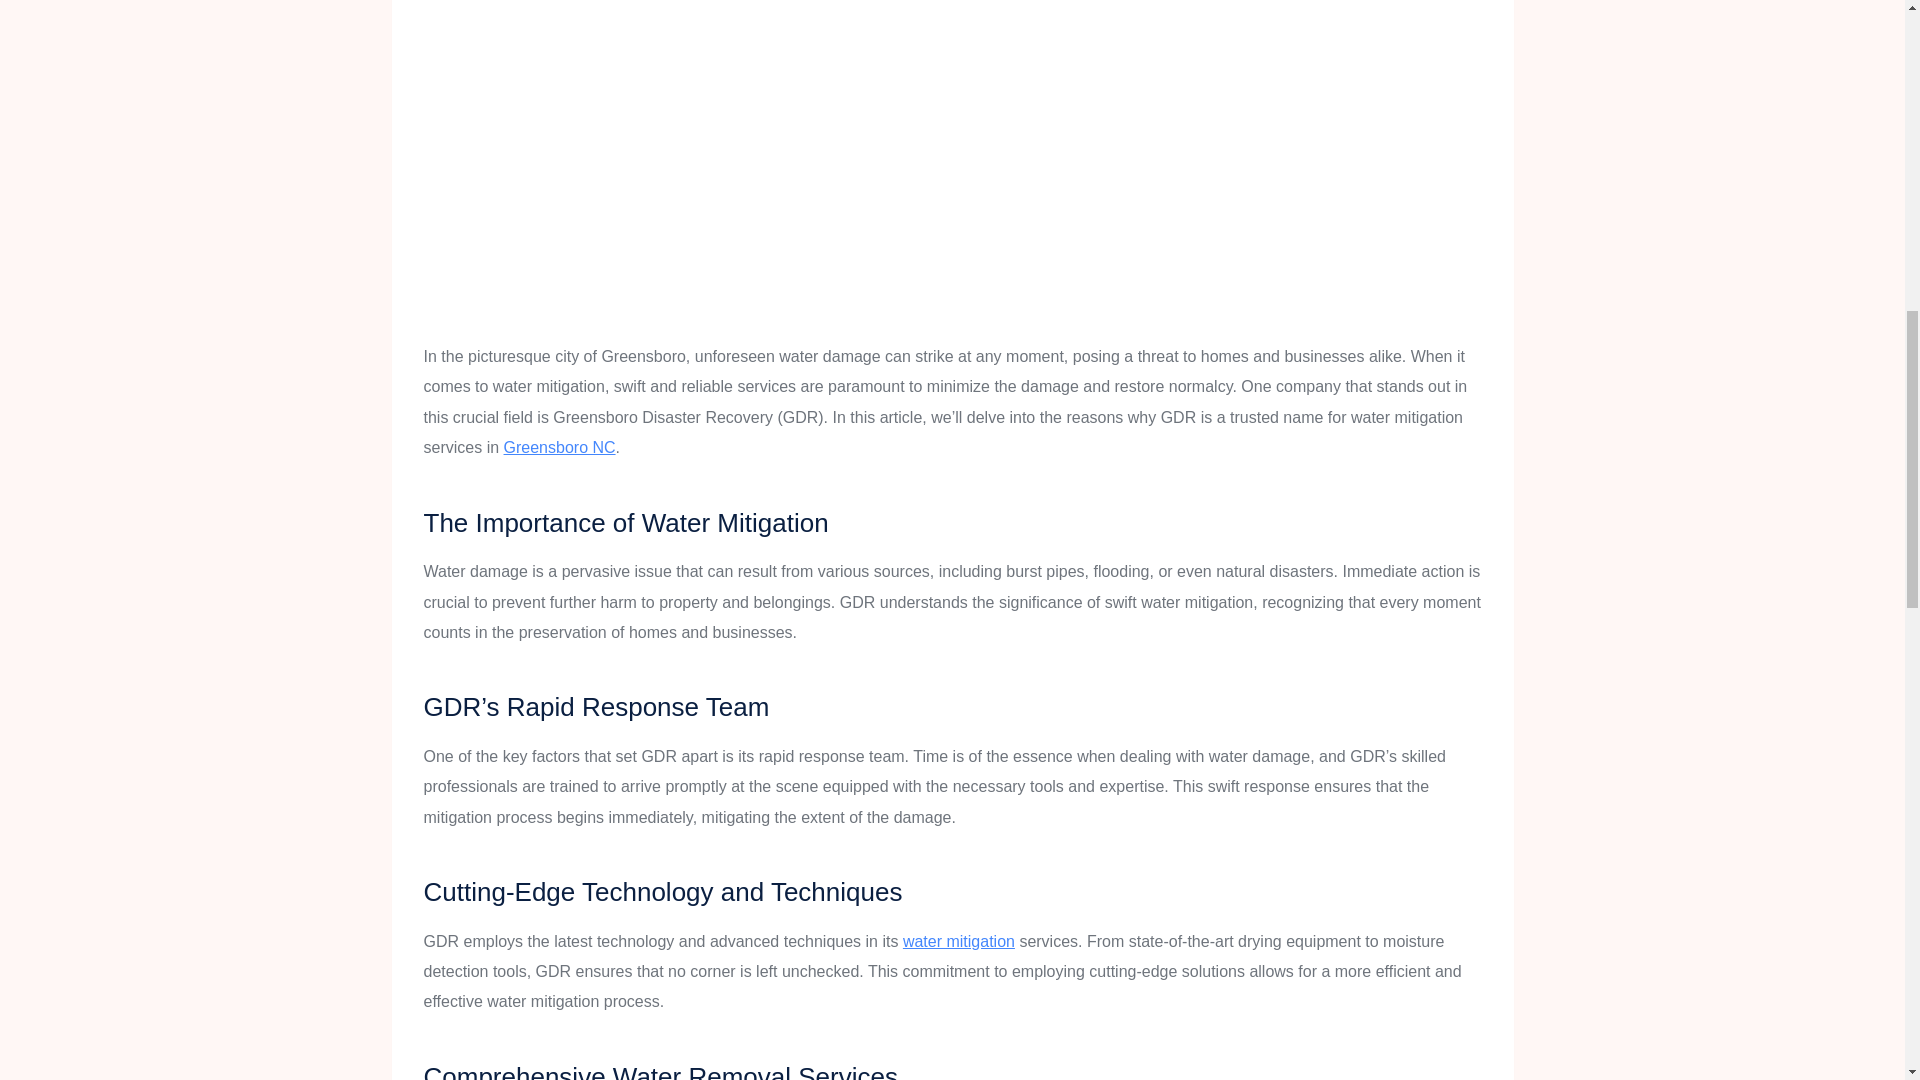 This screenshot has width=1920, height=1080. Describe the element at coordinates (958, 942) in the screenshot. I see `water mitigation` at that location.